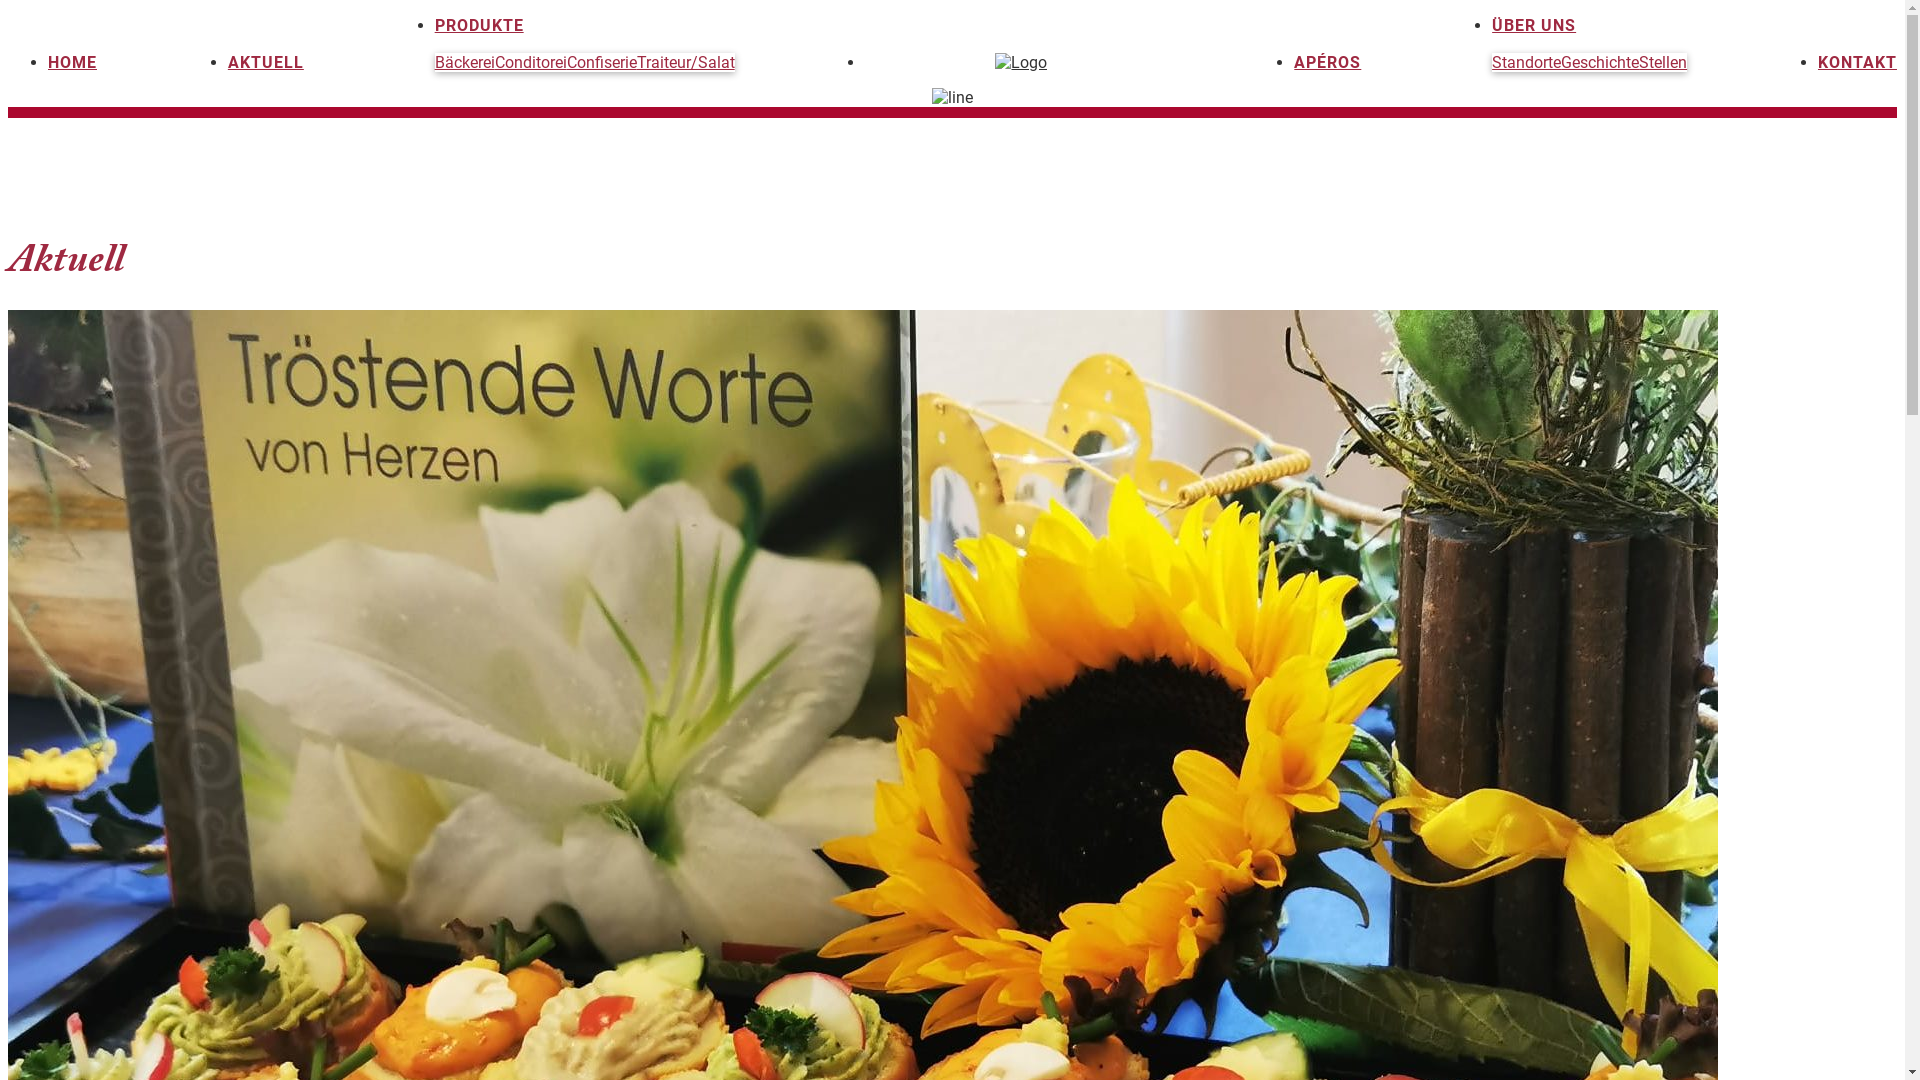 Image resolution: width=1920 pixels, height=1080 pixels. Describe the element at coordinates (531, 62) in the screenshot. I see `Conditorei` at that location.